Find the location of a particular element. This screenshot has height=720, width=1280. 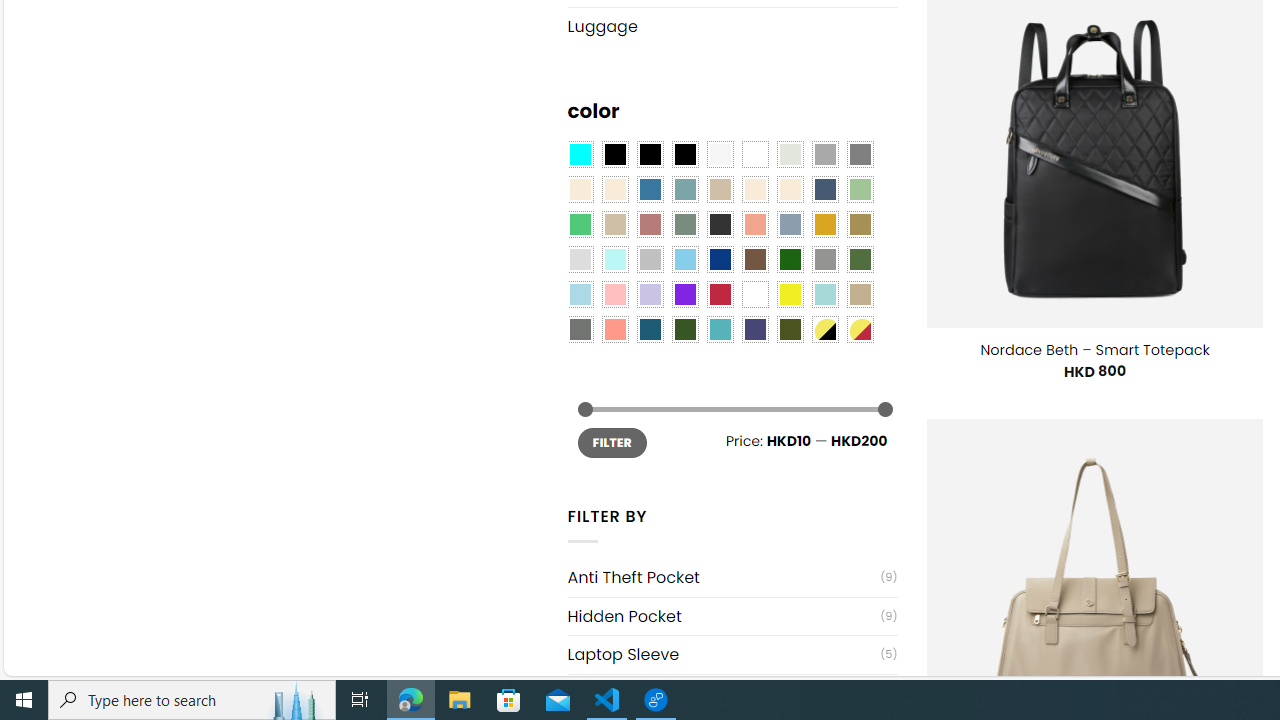

Black is located at coordinates (650, 154).